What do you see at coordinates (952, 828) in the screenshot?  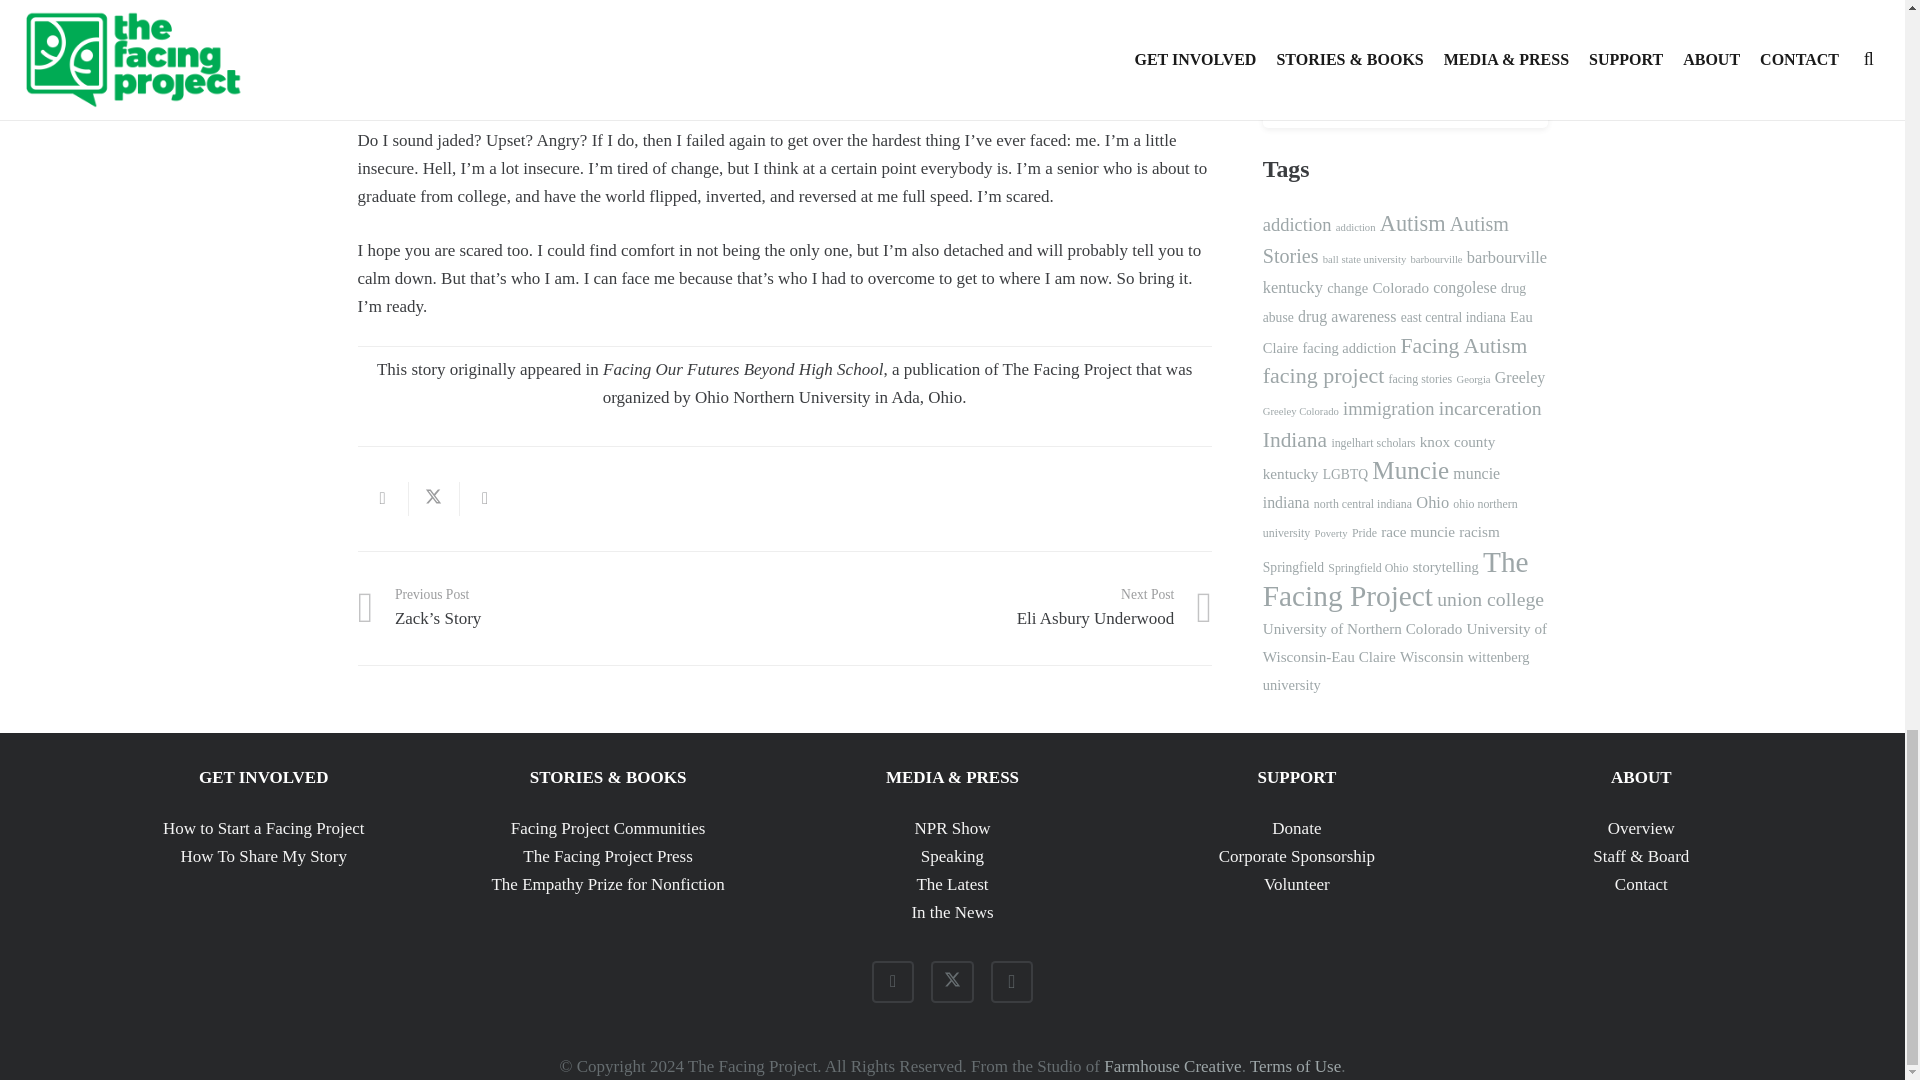 I see `The Facing Project Press` at bounding box center [952, 828].